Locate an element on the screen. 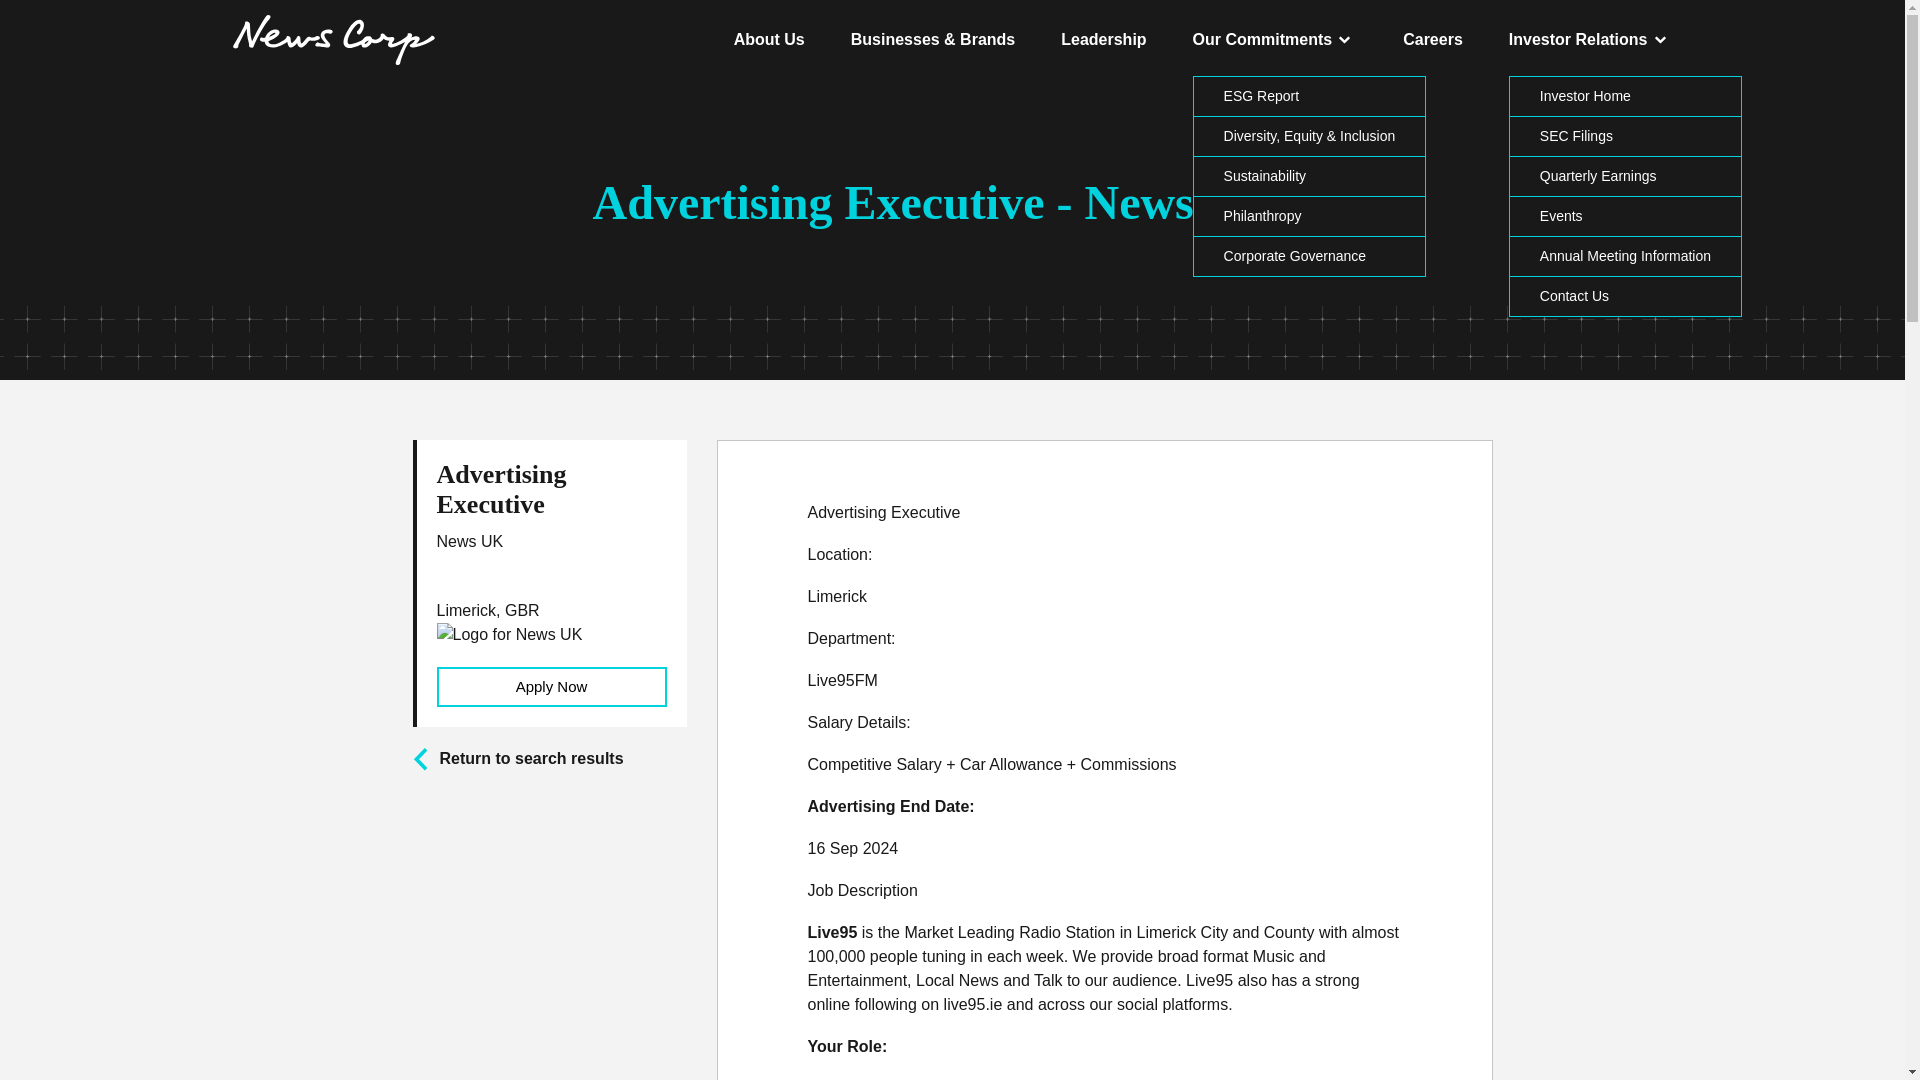 The width and height of the screenshot is (1920, 1080). Sustainability is located at coordinates (1266, 176).